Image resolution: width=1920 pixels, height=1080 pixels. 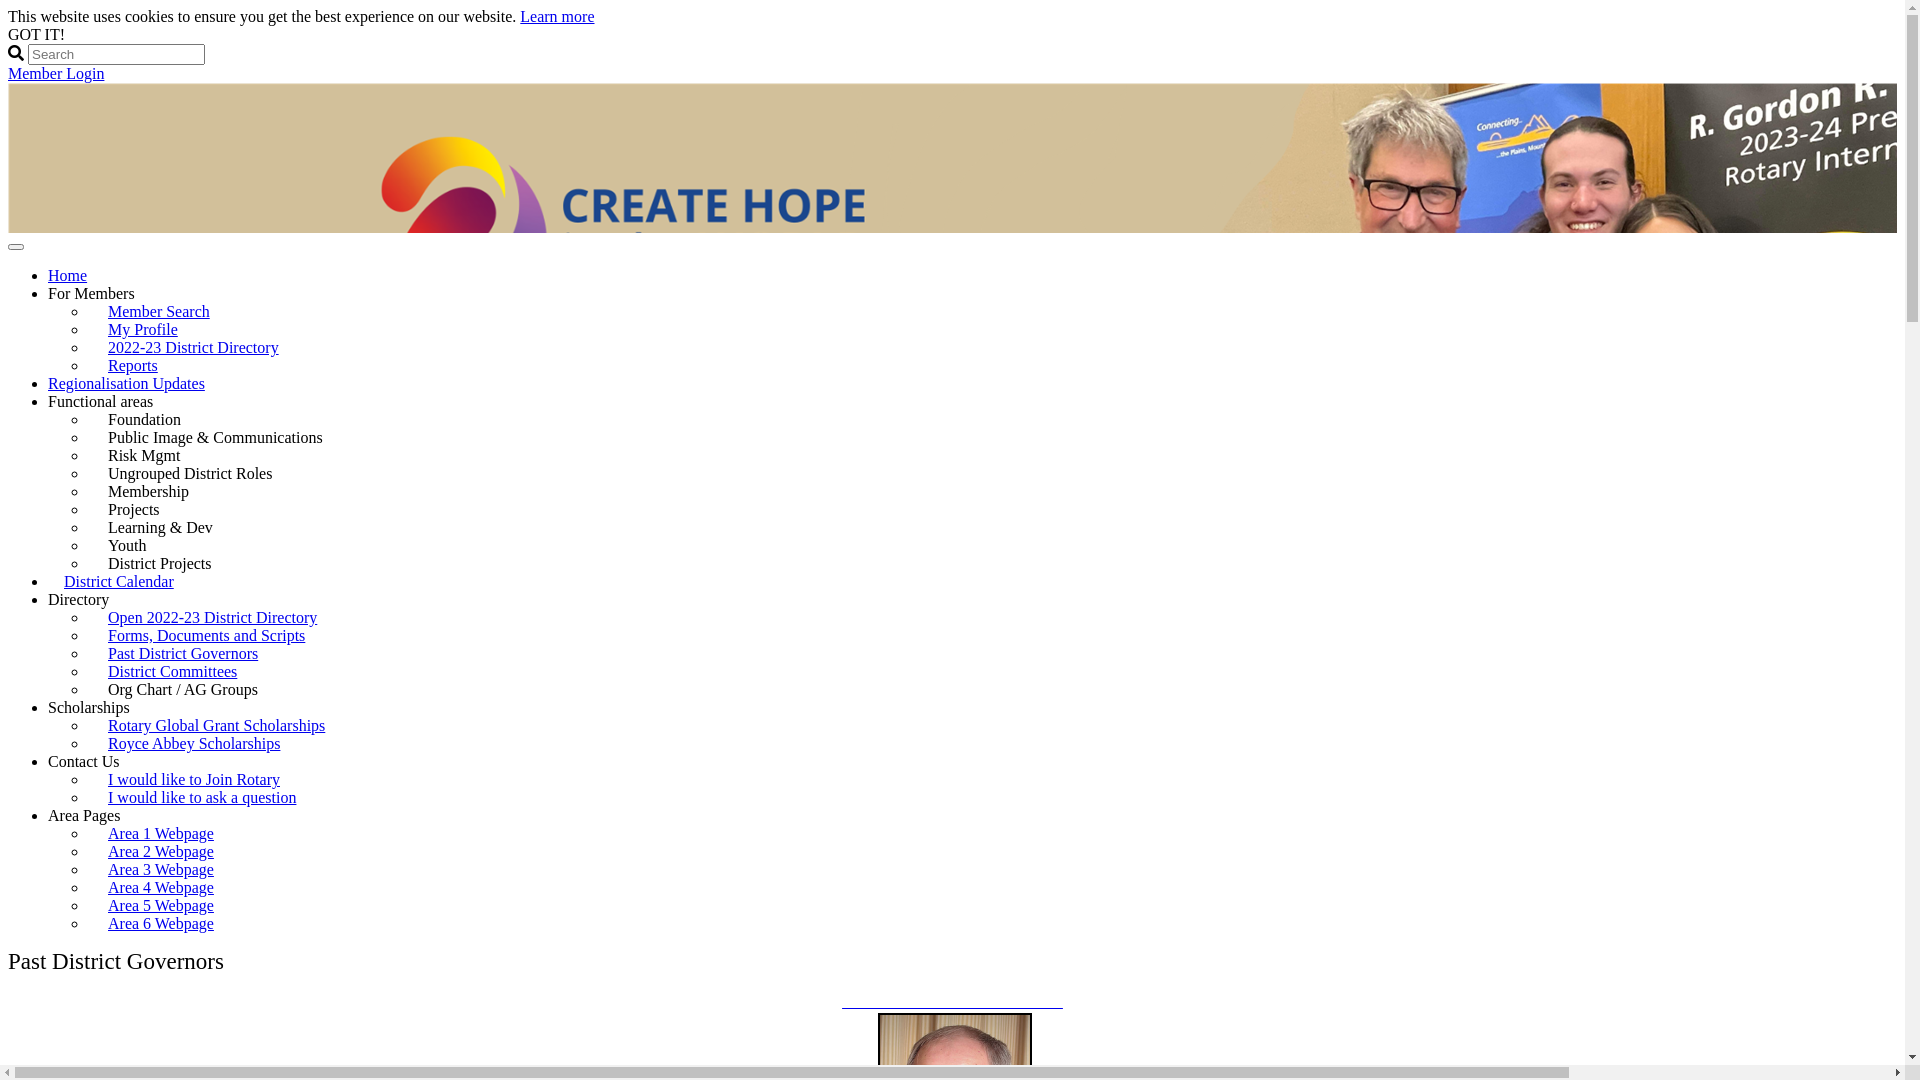 I want to click on My Profile, so click(x=143, y=330).